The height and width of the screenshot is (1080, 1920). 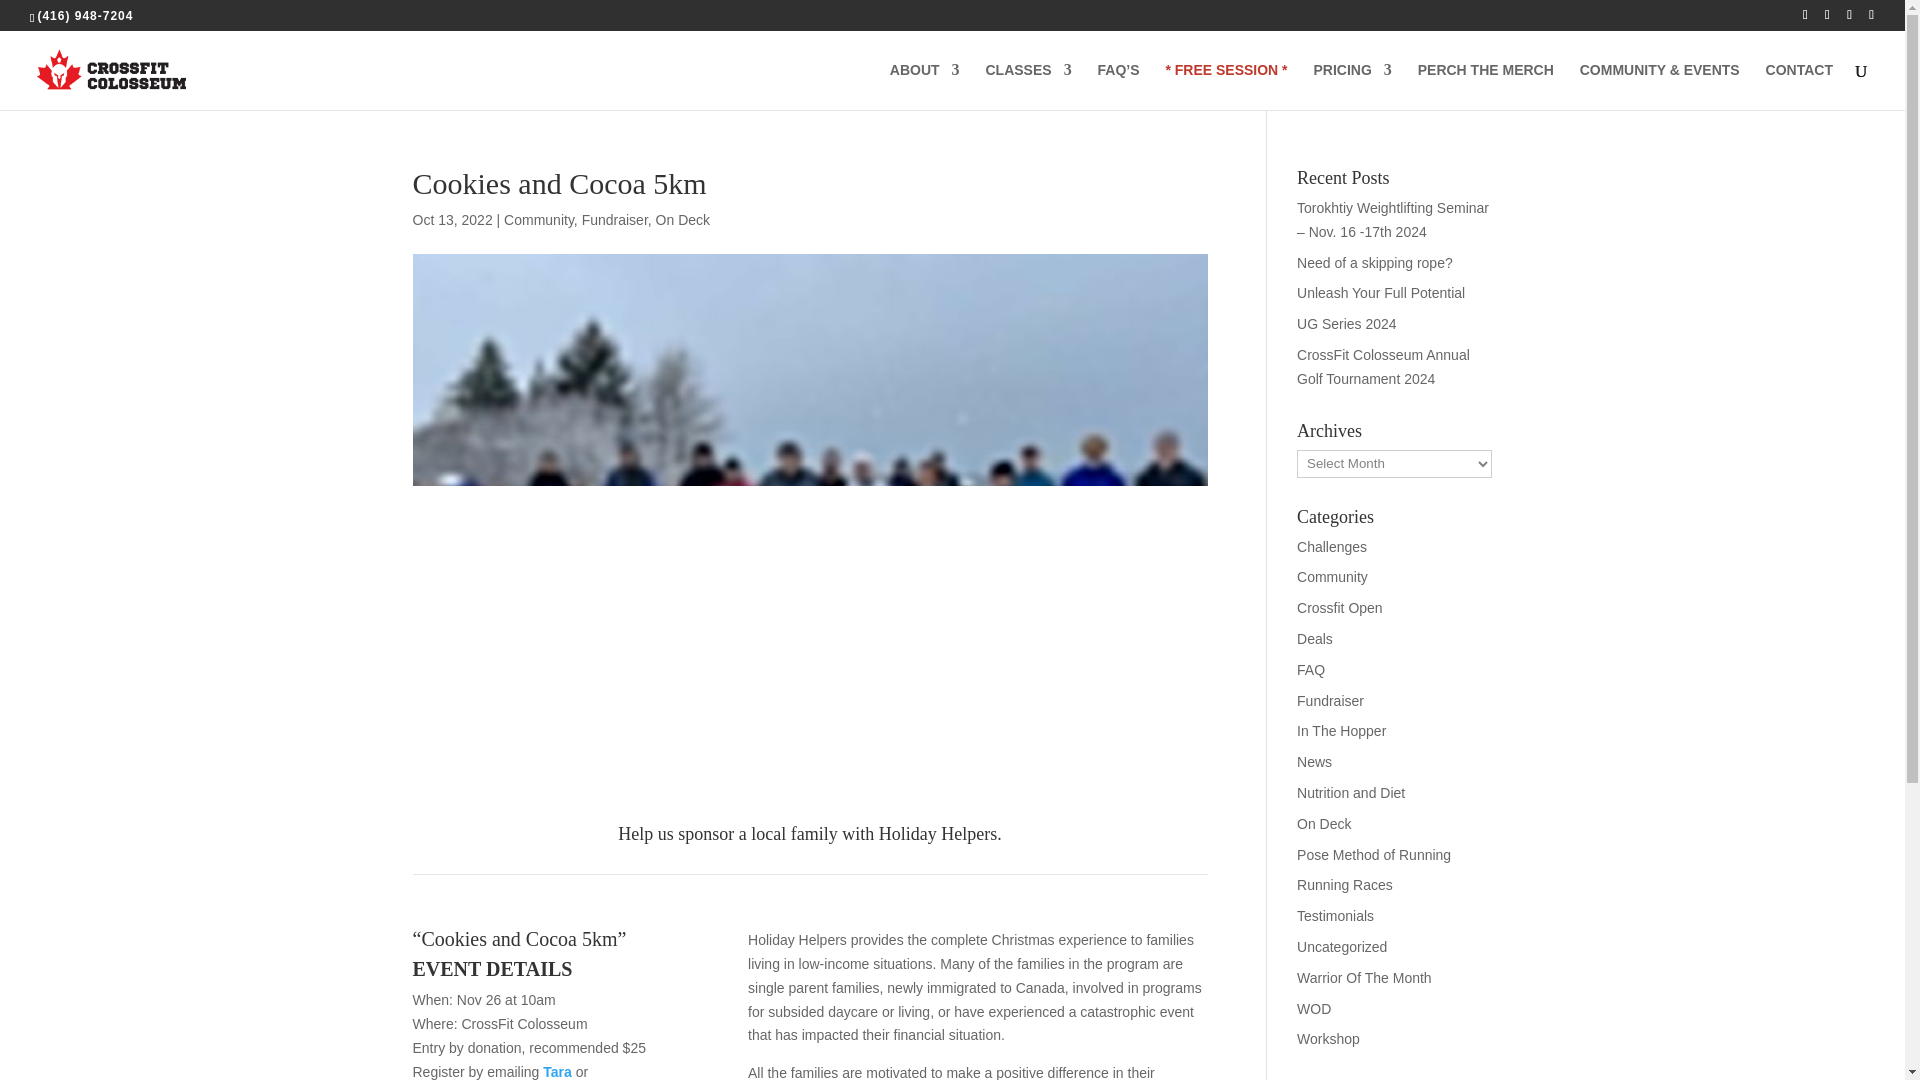 What do you see at coordinates (1375, 262) in the screenshot?
I see `Need of a skipping rope?` at bounding box center [1375, 262].